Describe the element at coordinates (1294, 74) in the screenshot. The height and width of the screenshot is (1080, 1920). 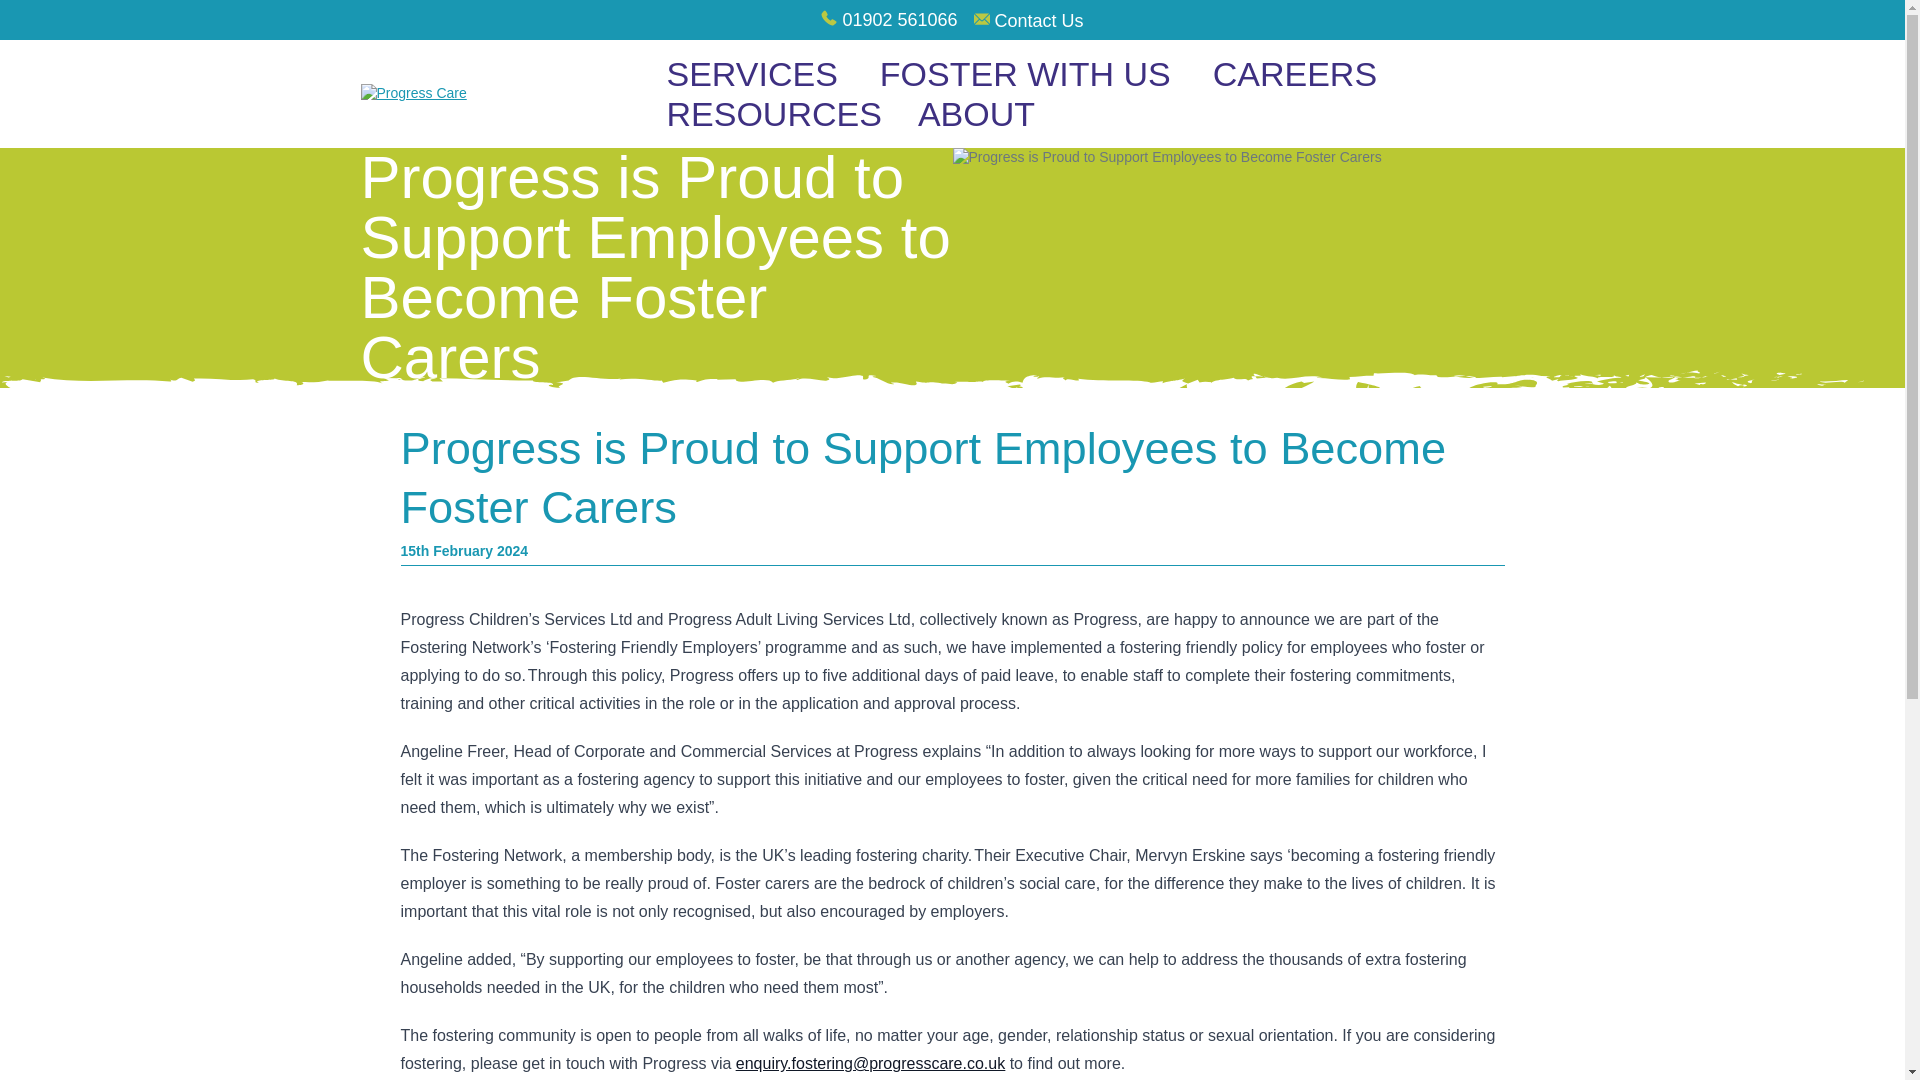
I see `CAREERS` at that location.